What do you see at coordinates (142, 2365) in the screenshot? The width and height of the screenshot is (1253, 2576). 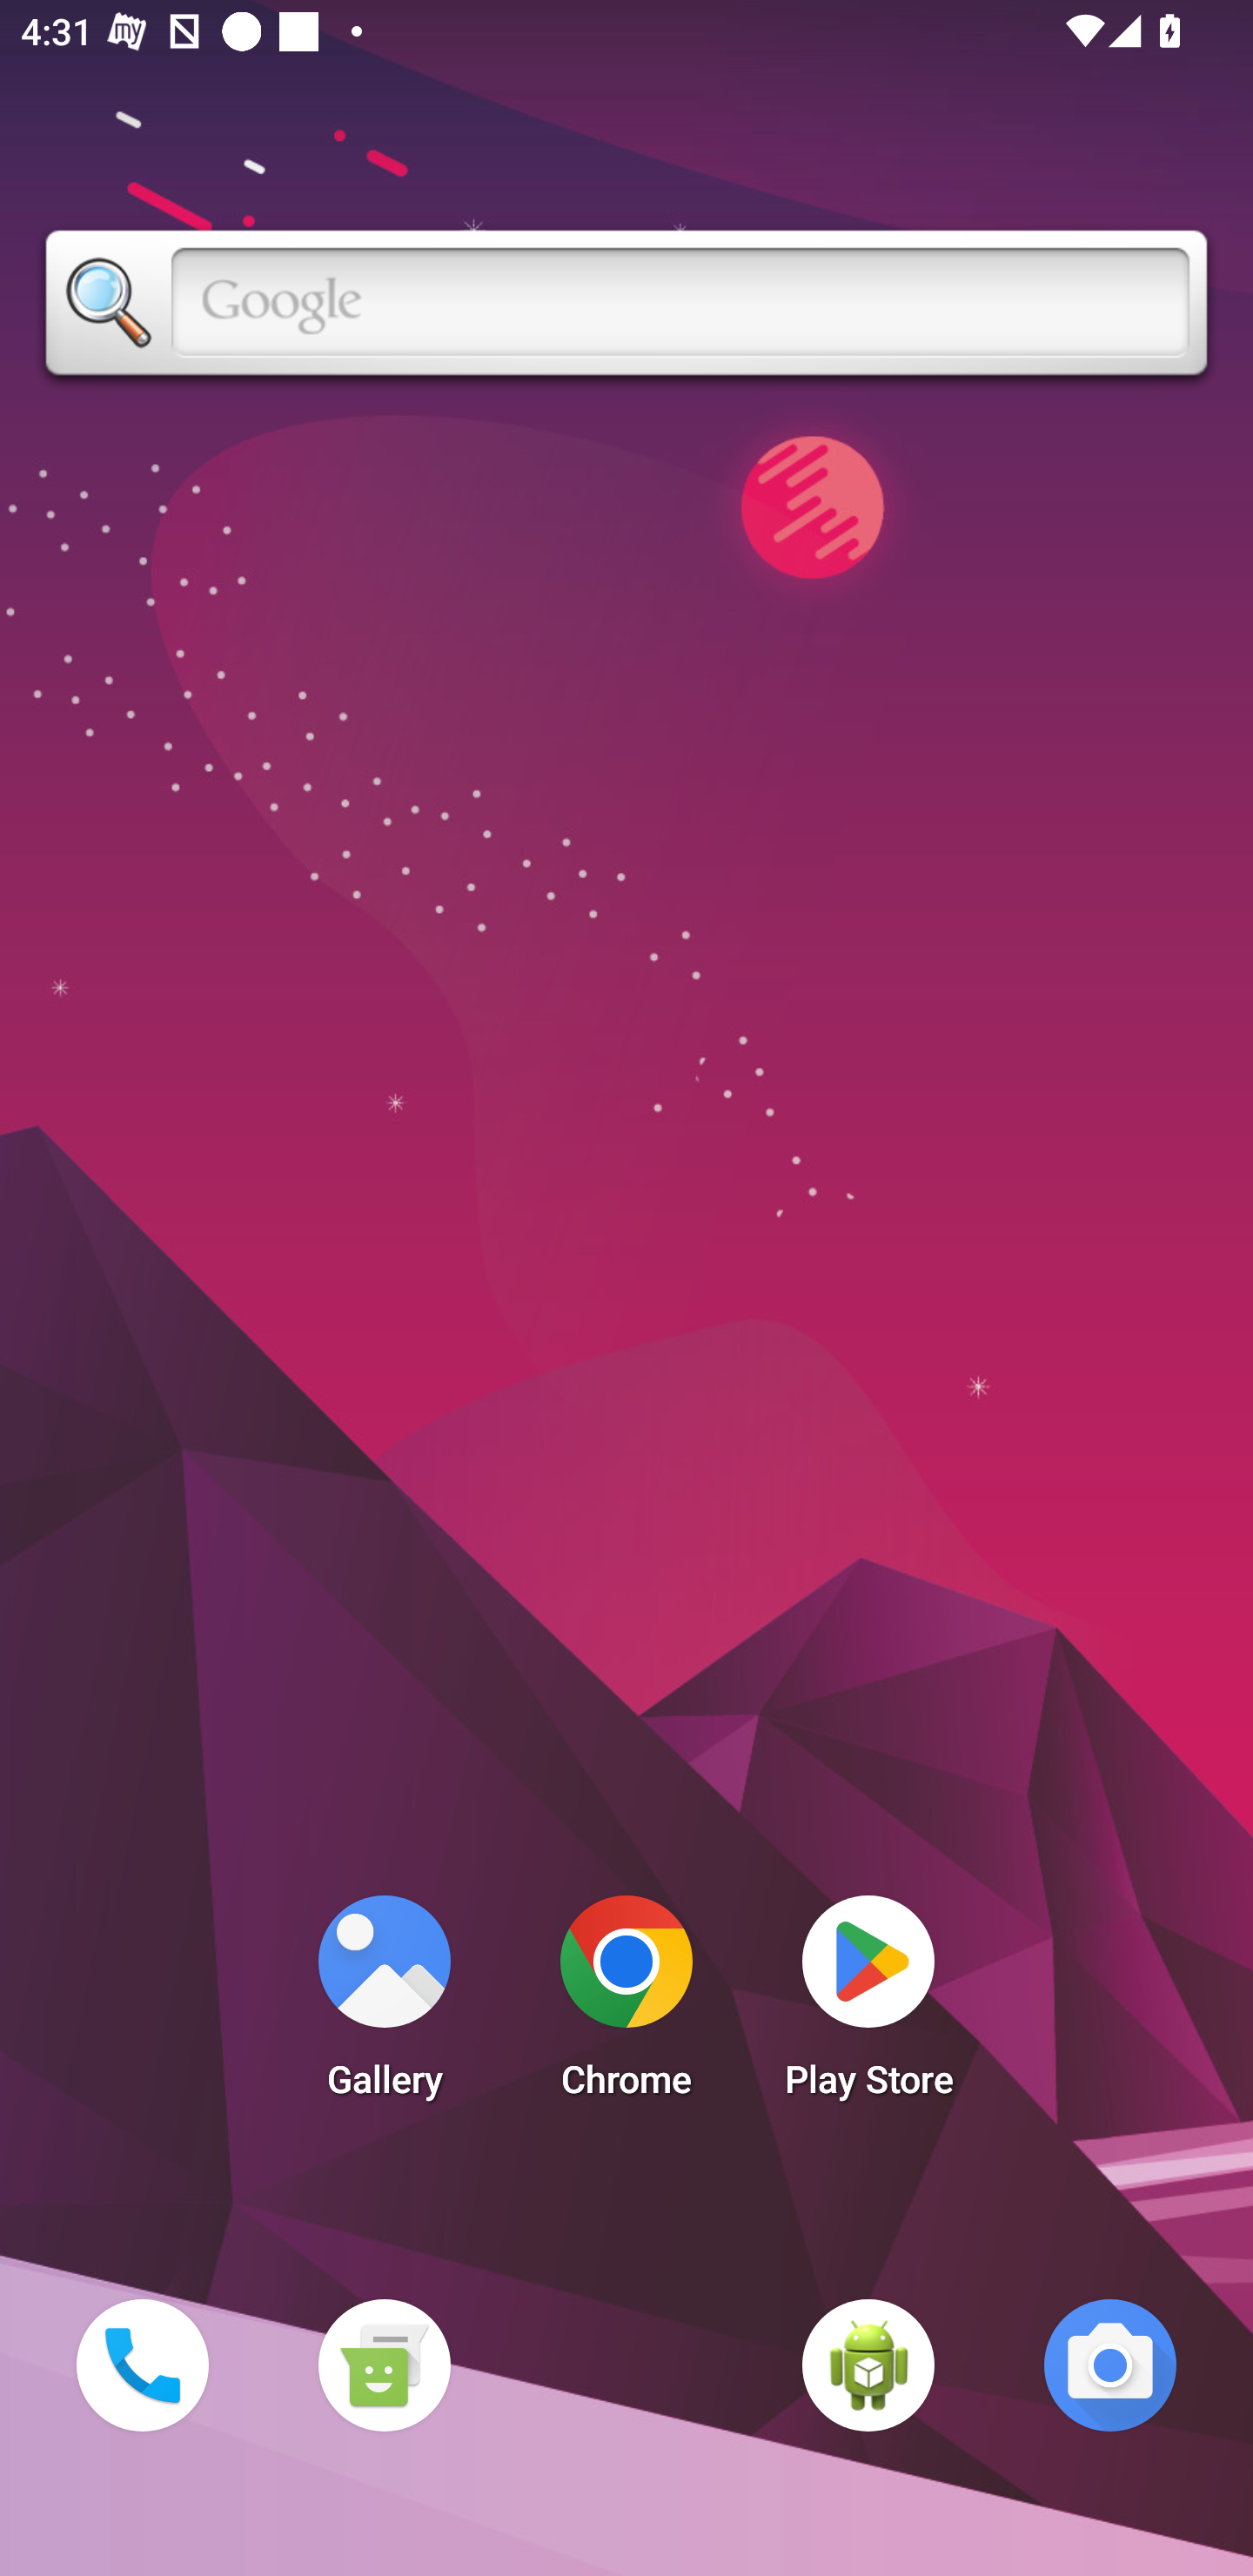 I see `Phone` at bounding box center [142, 2365].